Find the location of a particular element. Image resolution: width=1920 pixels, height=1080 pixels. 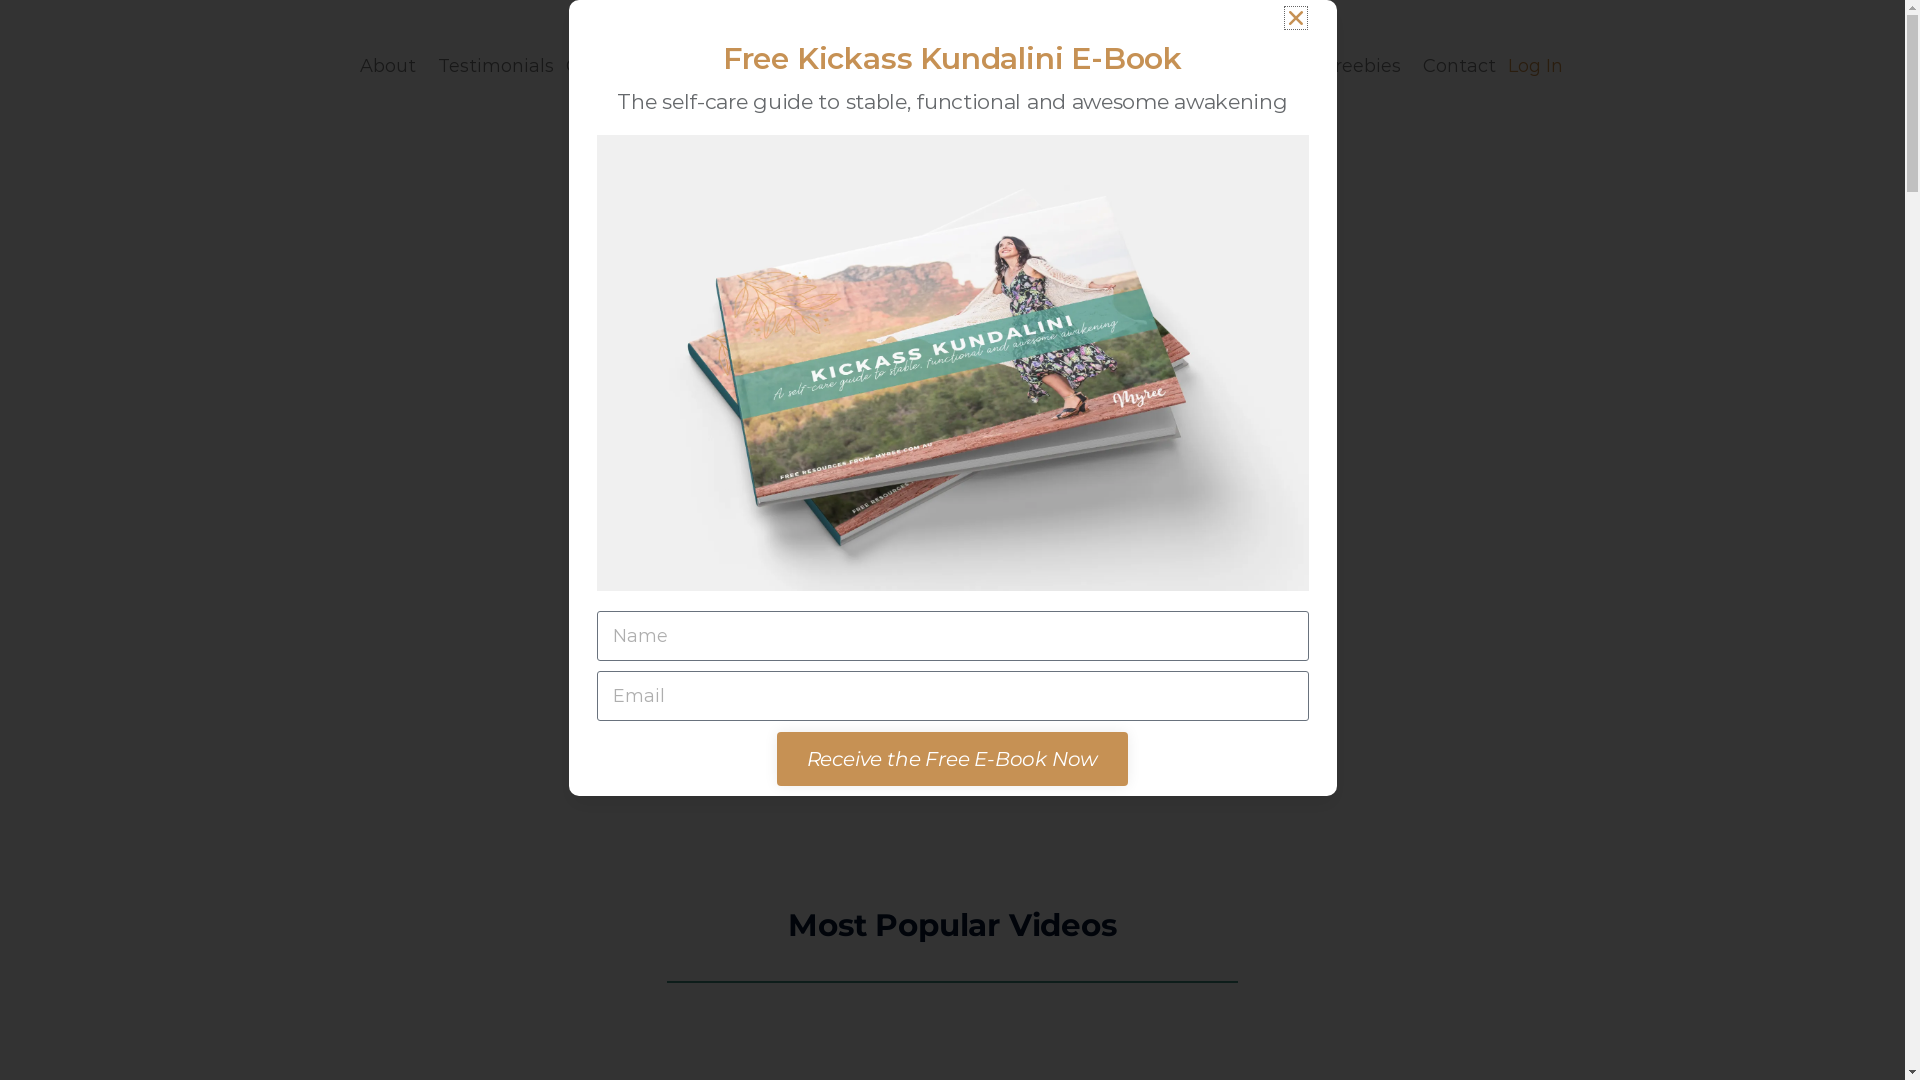

Receive the Free E-Book Now is located at coordinates (953, 759).